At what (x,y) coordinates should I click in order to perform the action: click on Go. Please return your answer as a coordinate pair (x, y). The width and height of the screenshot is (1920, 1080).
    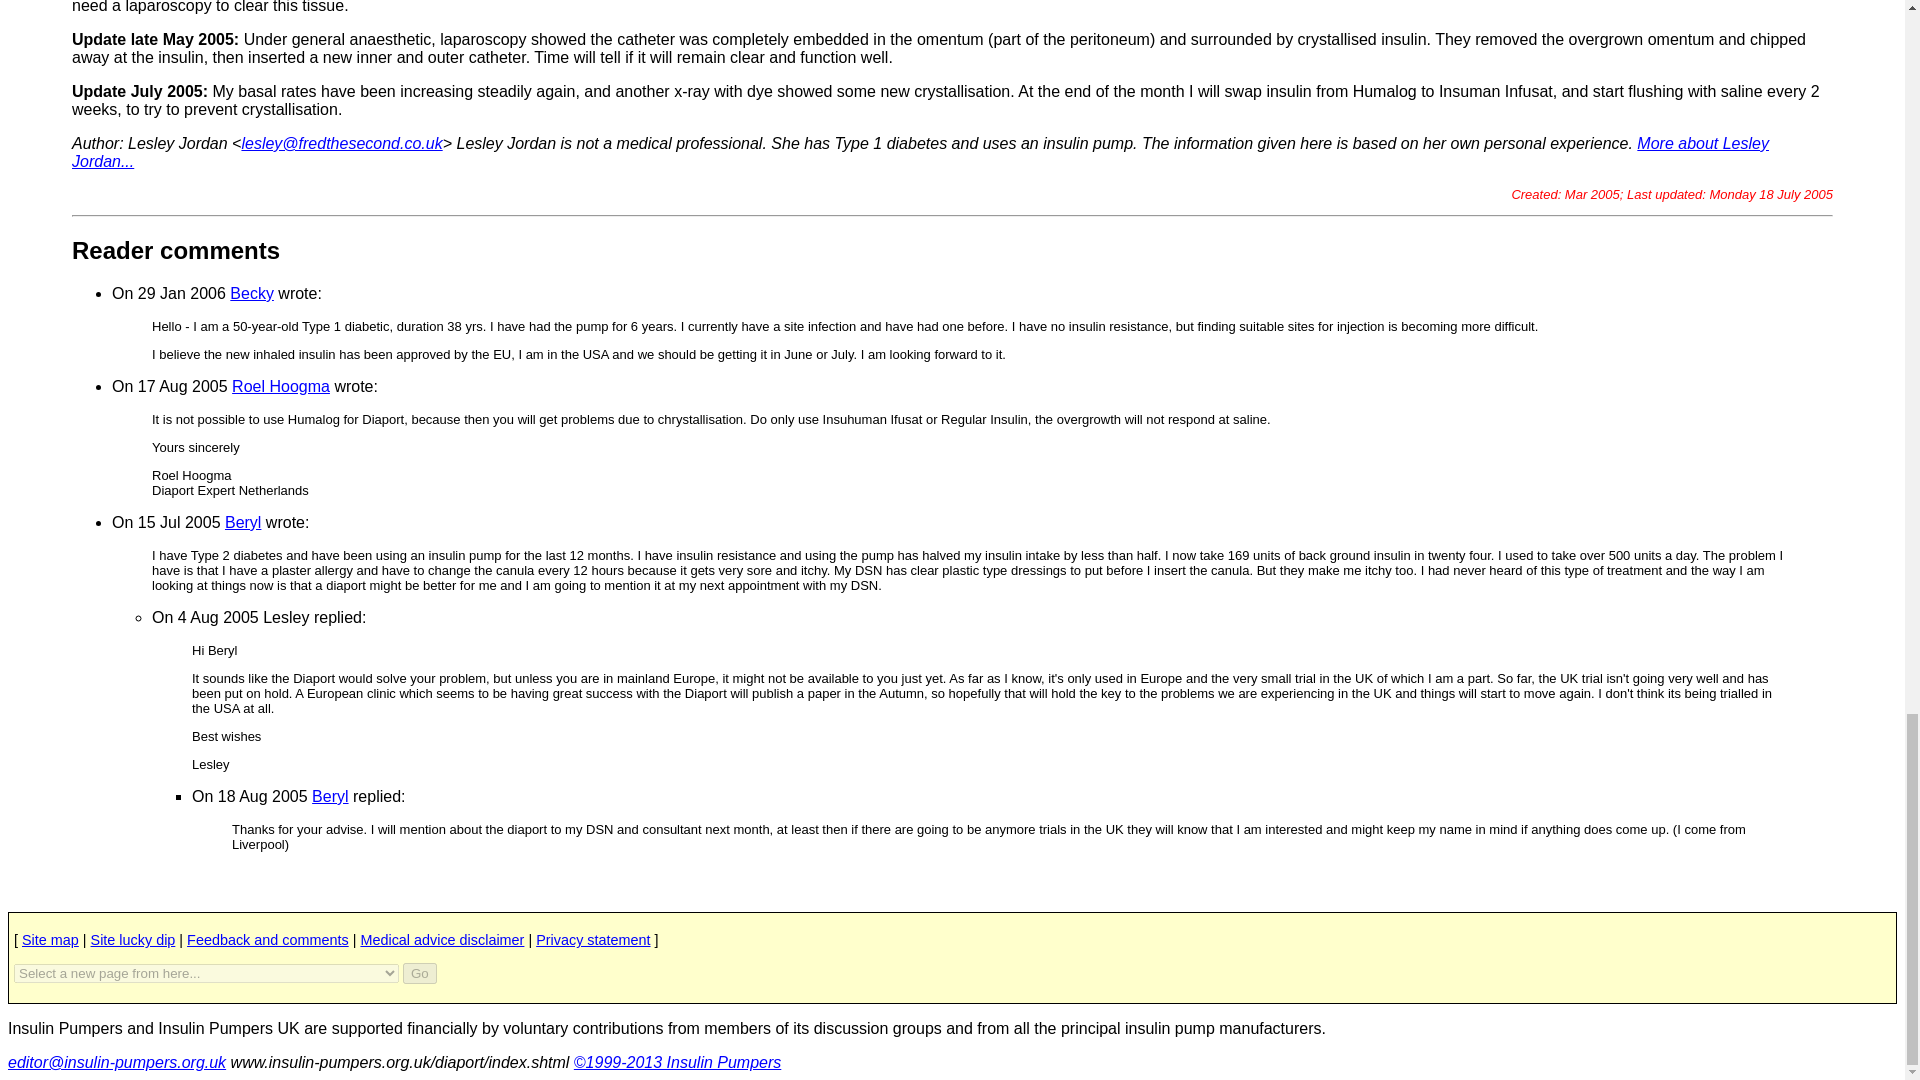
    Looking at the image, I should click on (420, 973).